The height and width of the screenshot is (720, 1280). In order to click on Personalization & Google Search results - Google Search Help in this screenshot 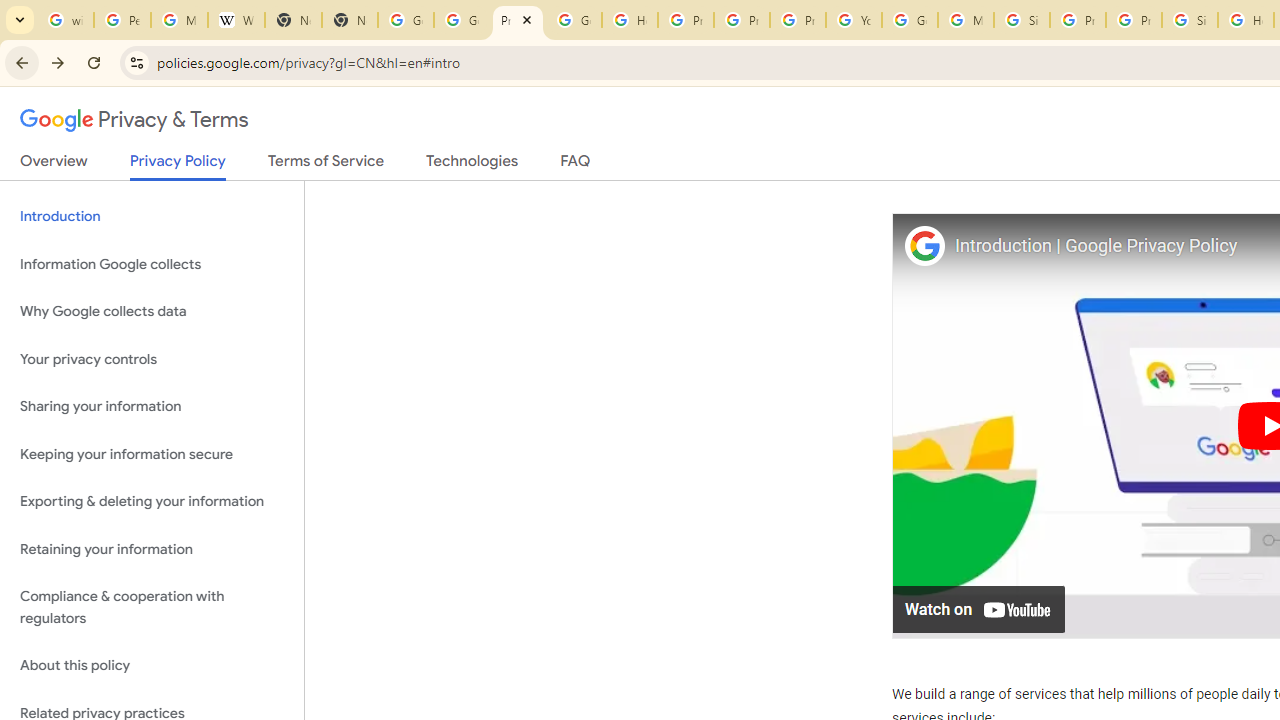, I will do `click(122, 20)`.